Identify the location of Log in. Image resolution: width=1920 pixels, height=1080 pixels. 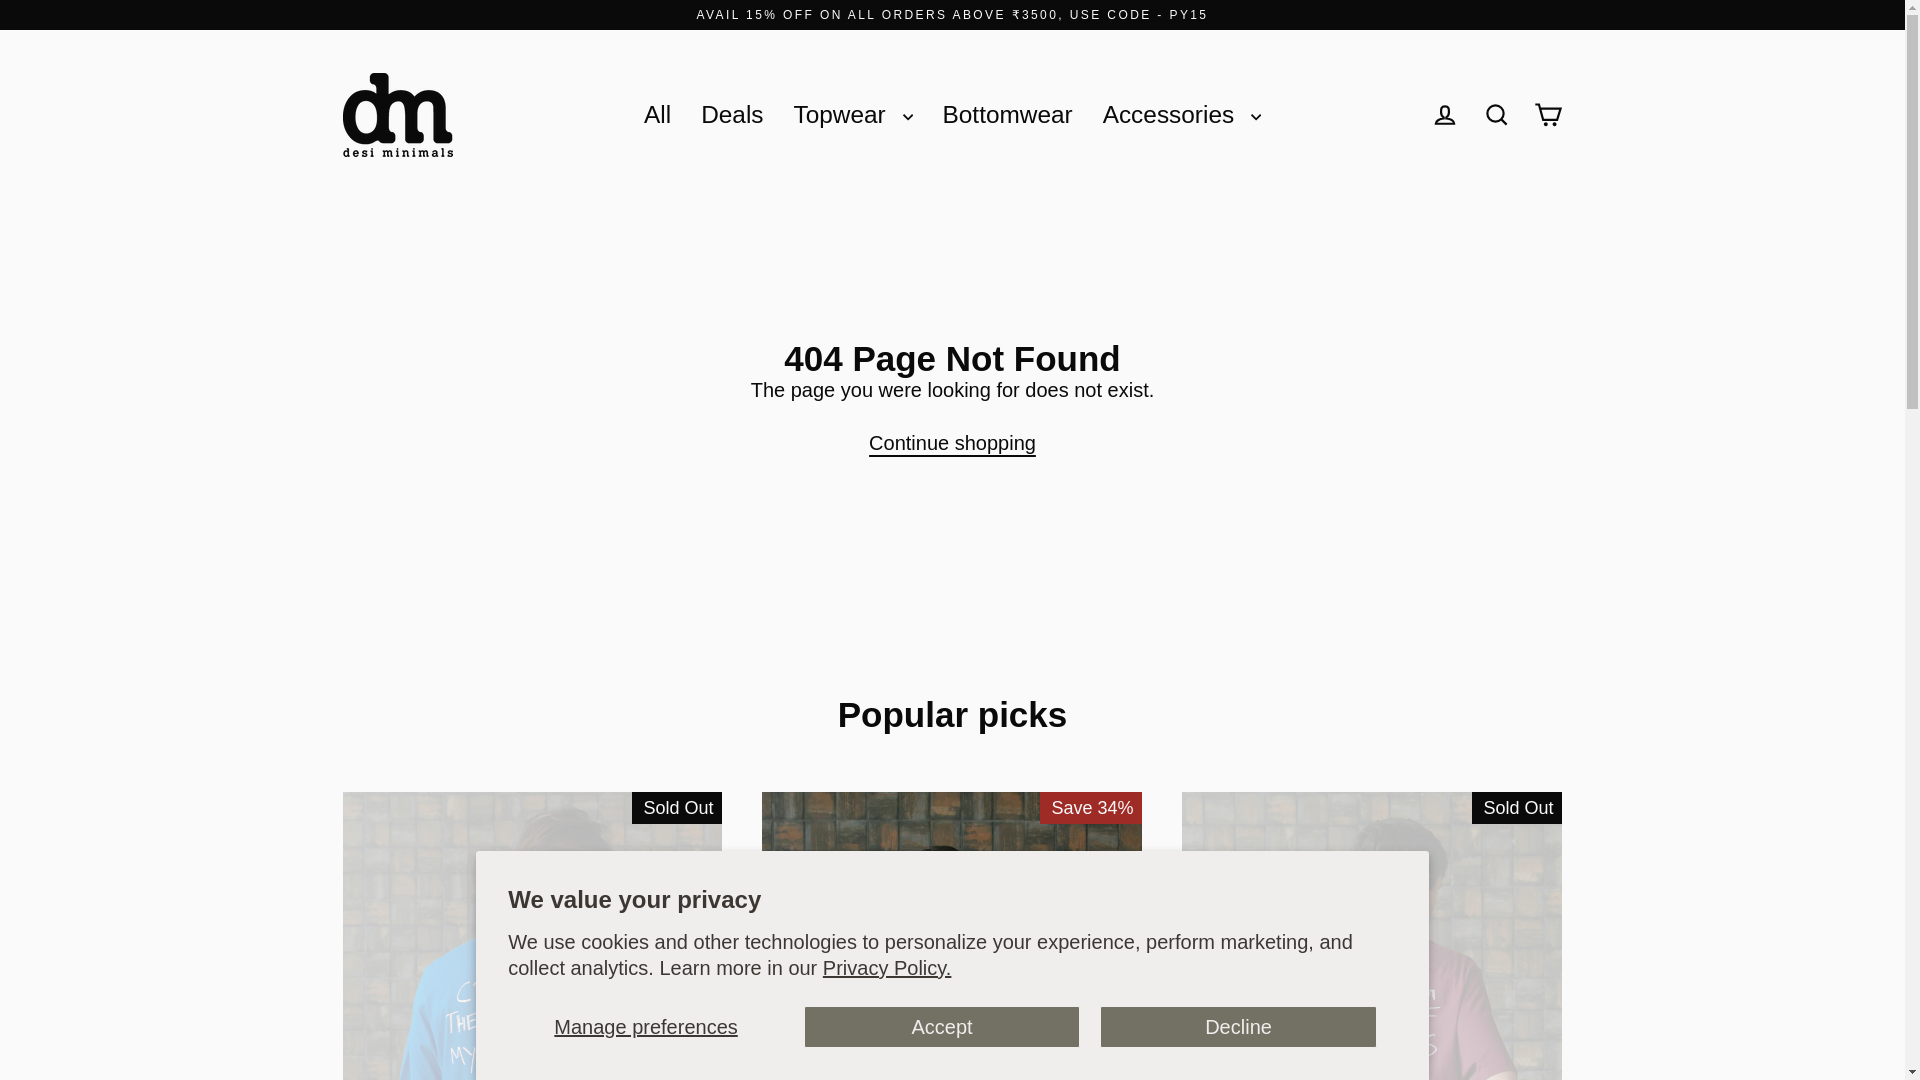
(1444, 115).